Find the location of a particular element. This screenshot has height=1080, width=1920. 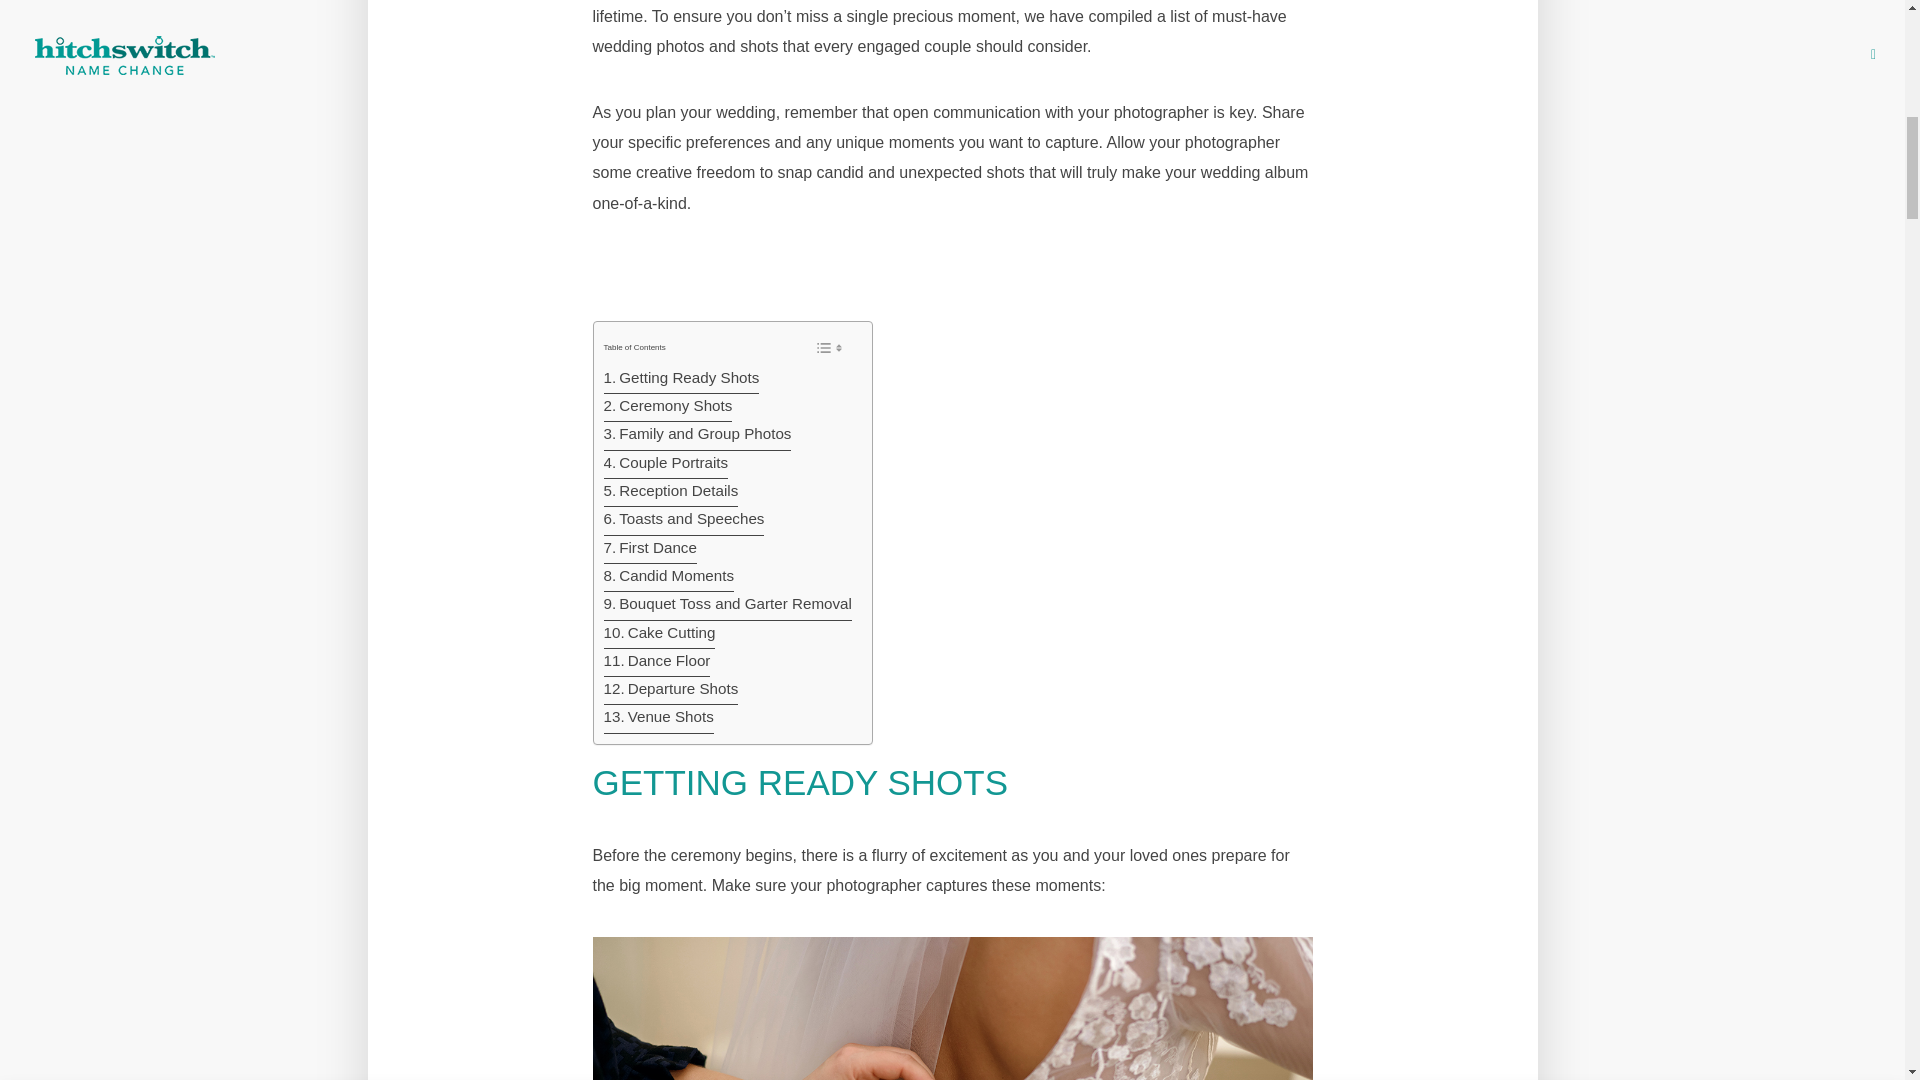

Getting Ready Shots is located at coordinates (682, 380).